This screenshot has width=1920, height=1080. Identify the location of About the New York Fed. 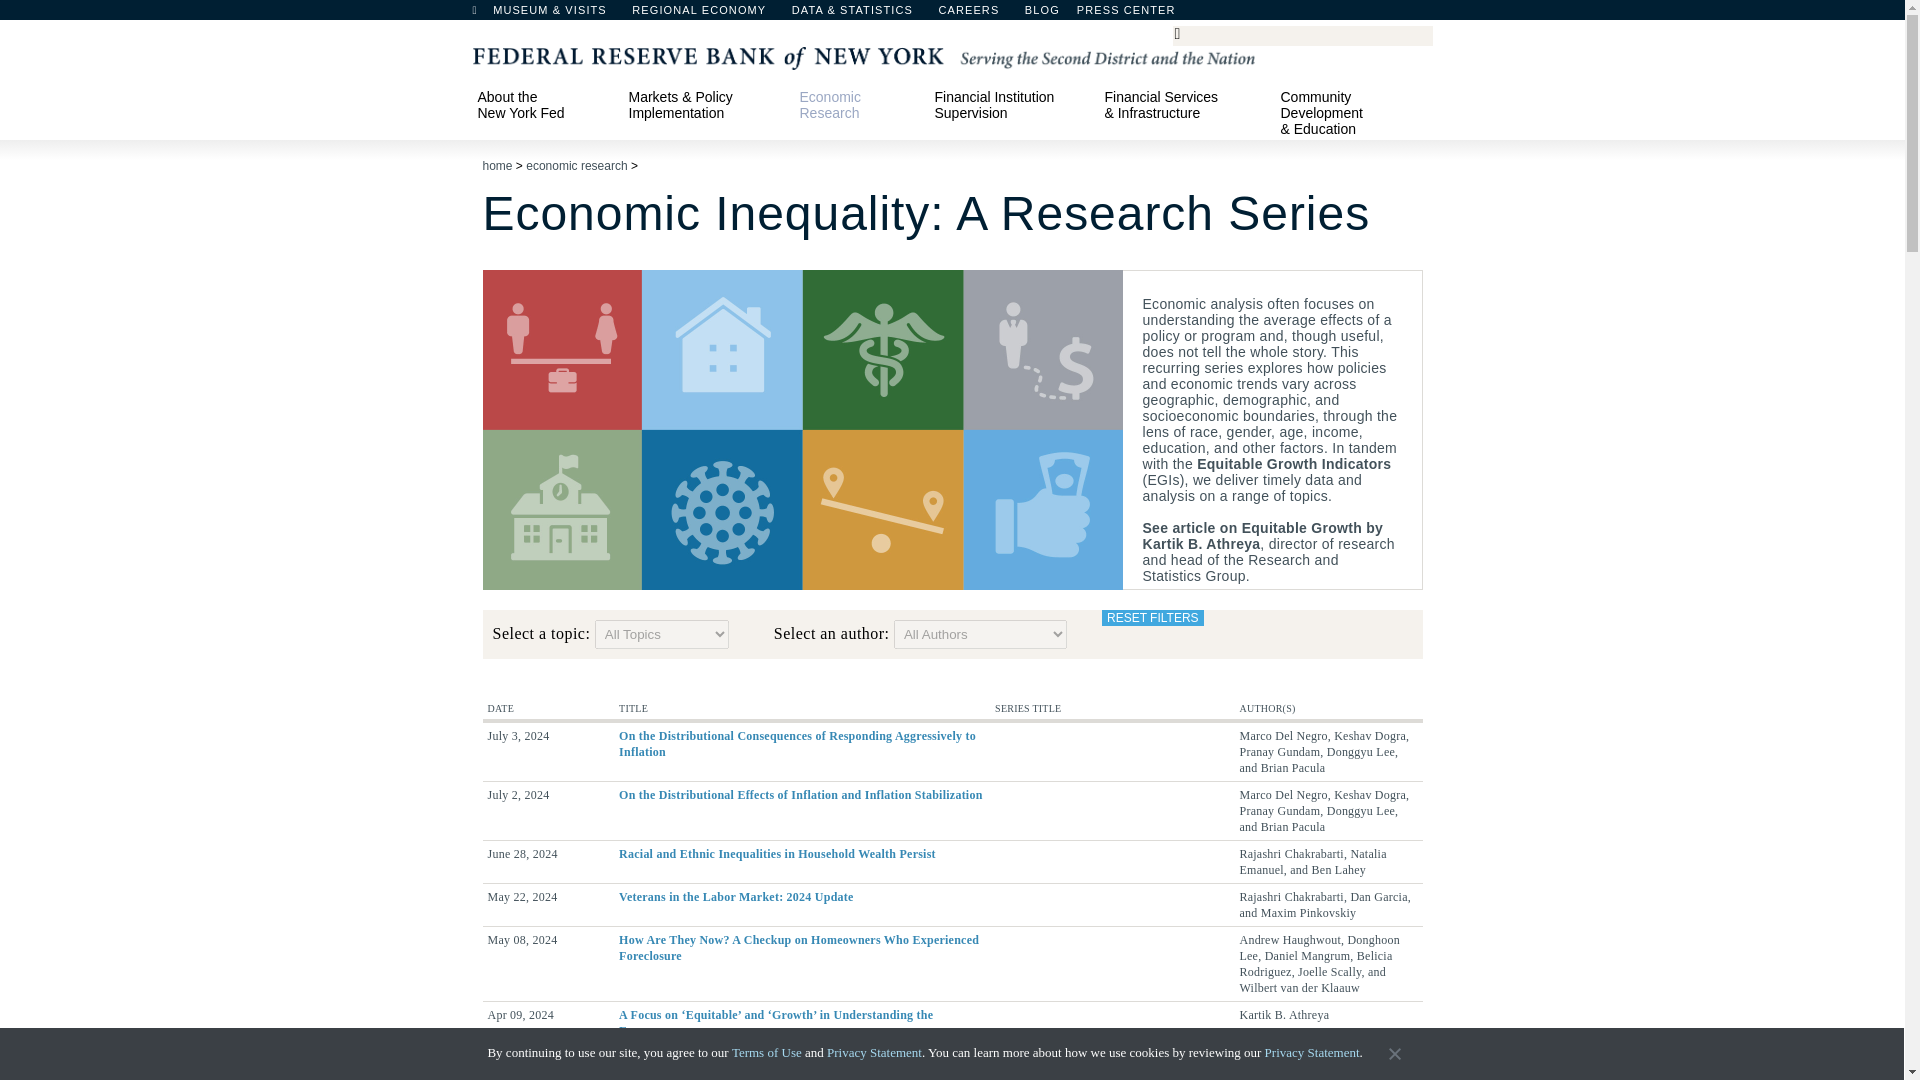
(543, 104).